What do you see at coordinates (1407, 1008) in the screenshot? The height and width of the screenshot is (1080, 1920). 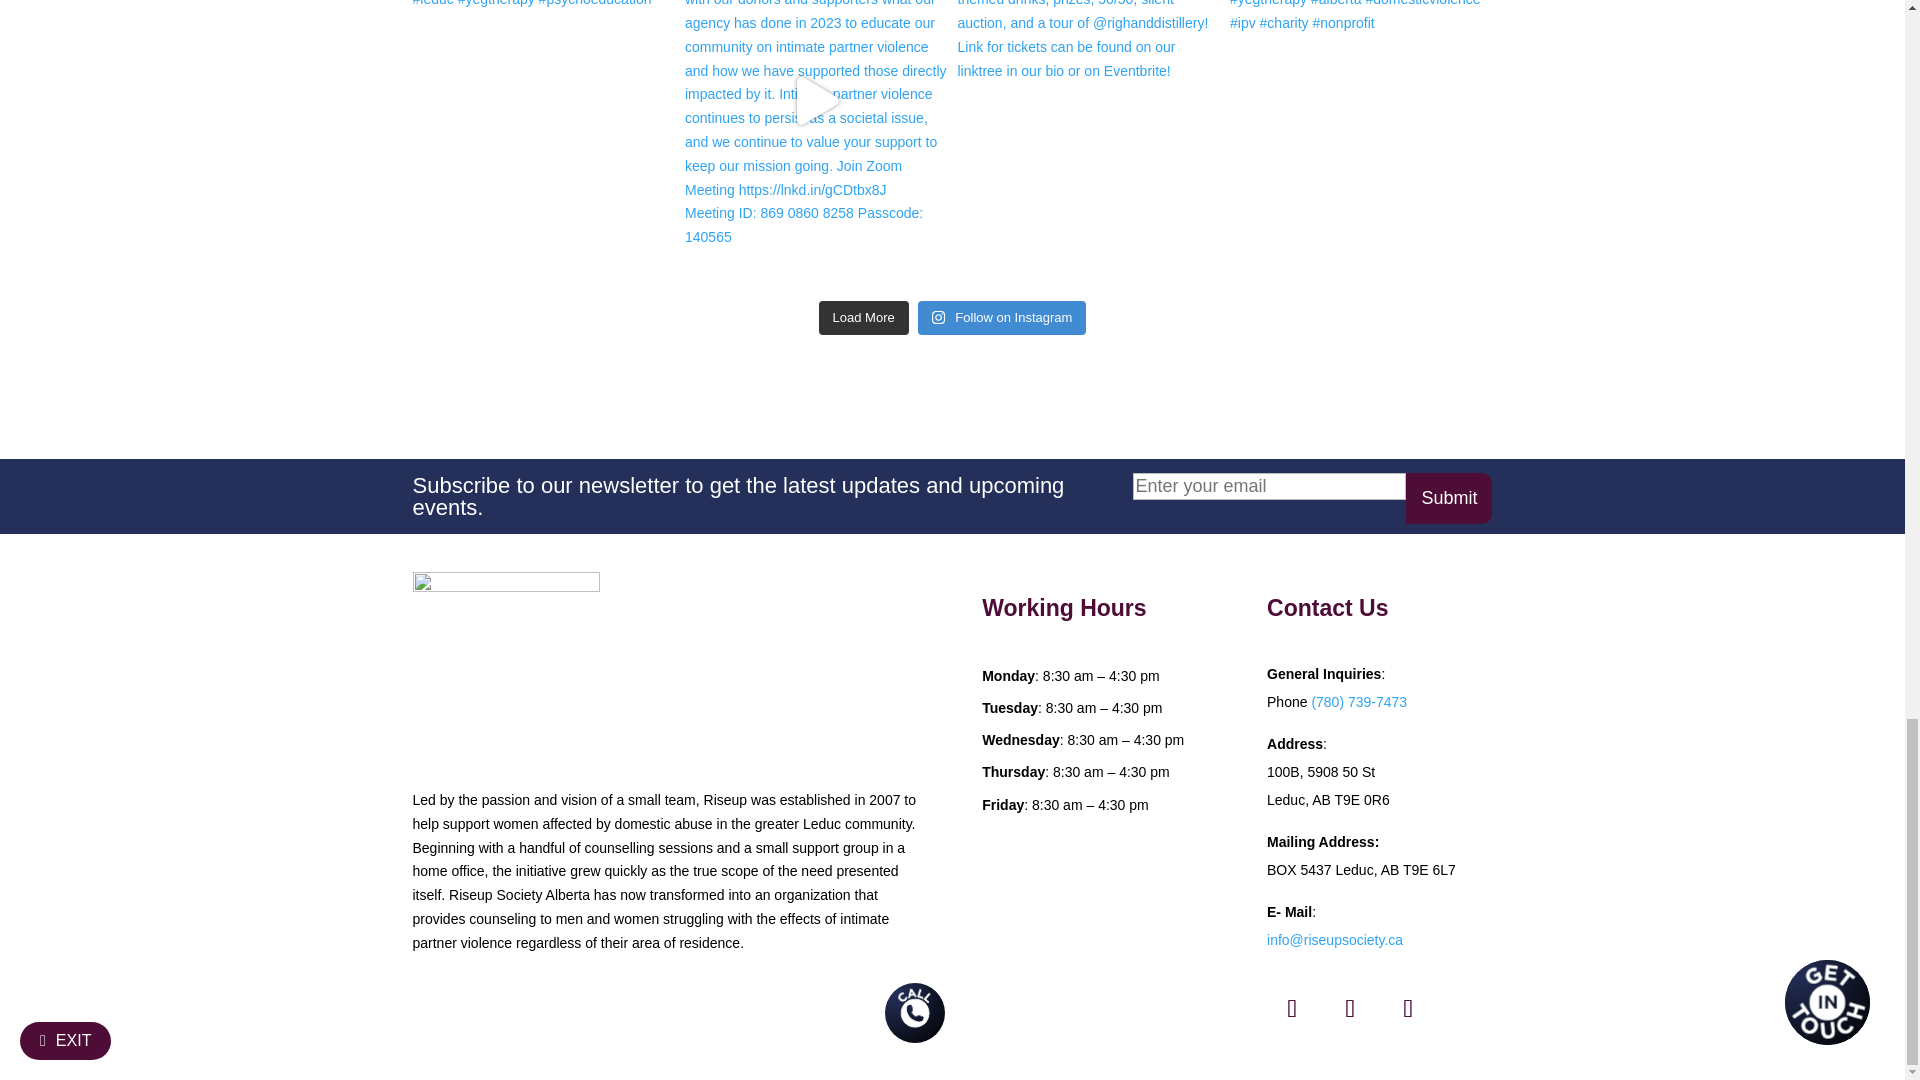 I see `Follow on LinkedIn` at bounding box center [1407, 1008].